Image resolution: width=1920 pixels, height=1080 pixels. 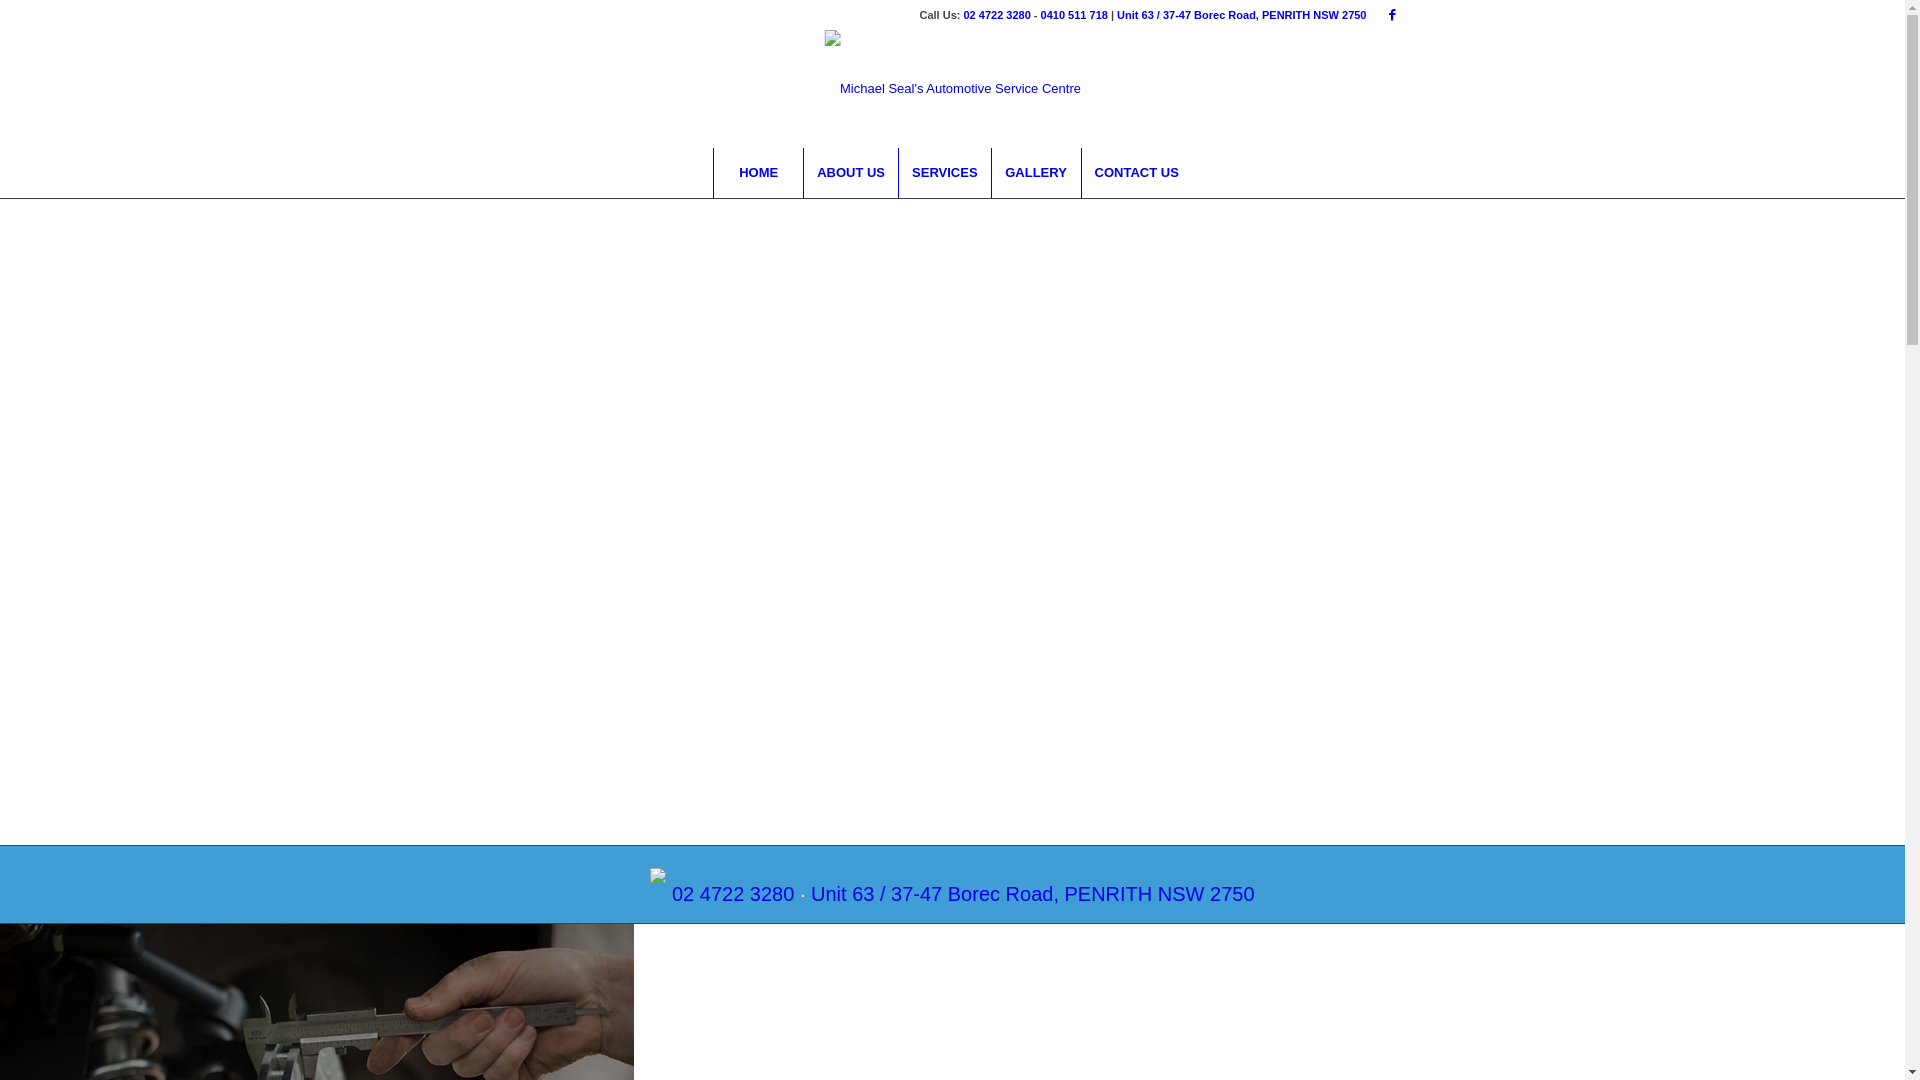 What do you see at coordinates (758, 173) in the screenshot?
I see `HOME` at bounding box center [758, 173].